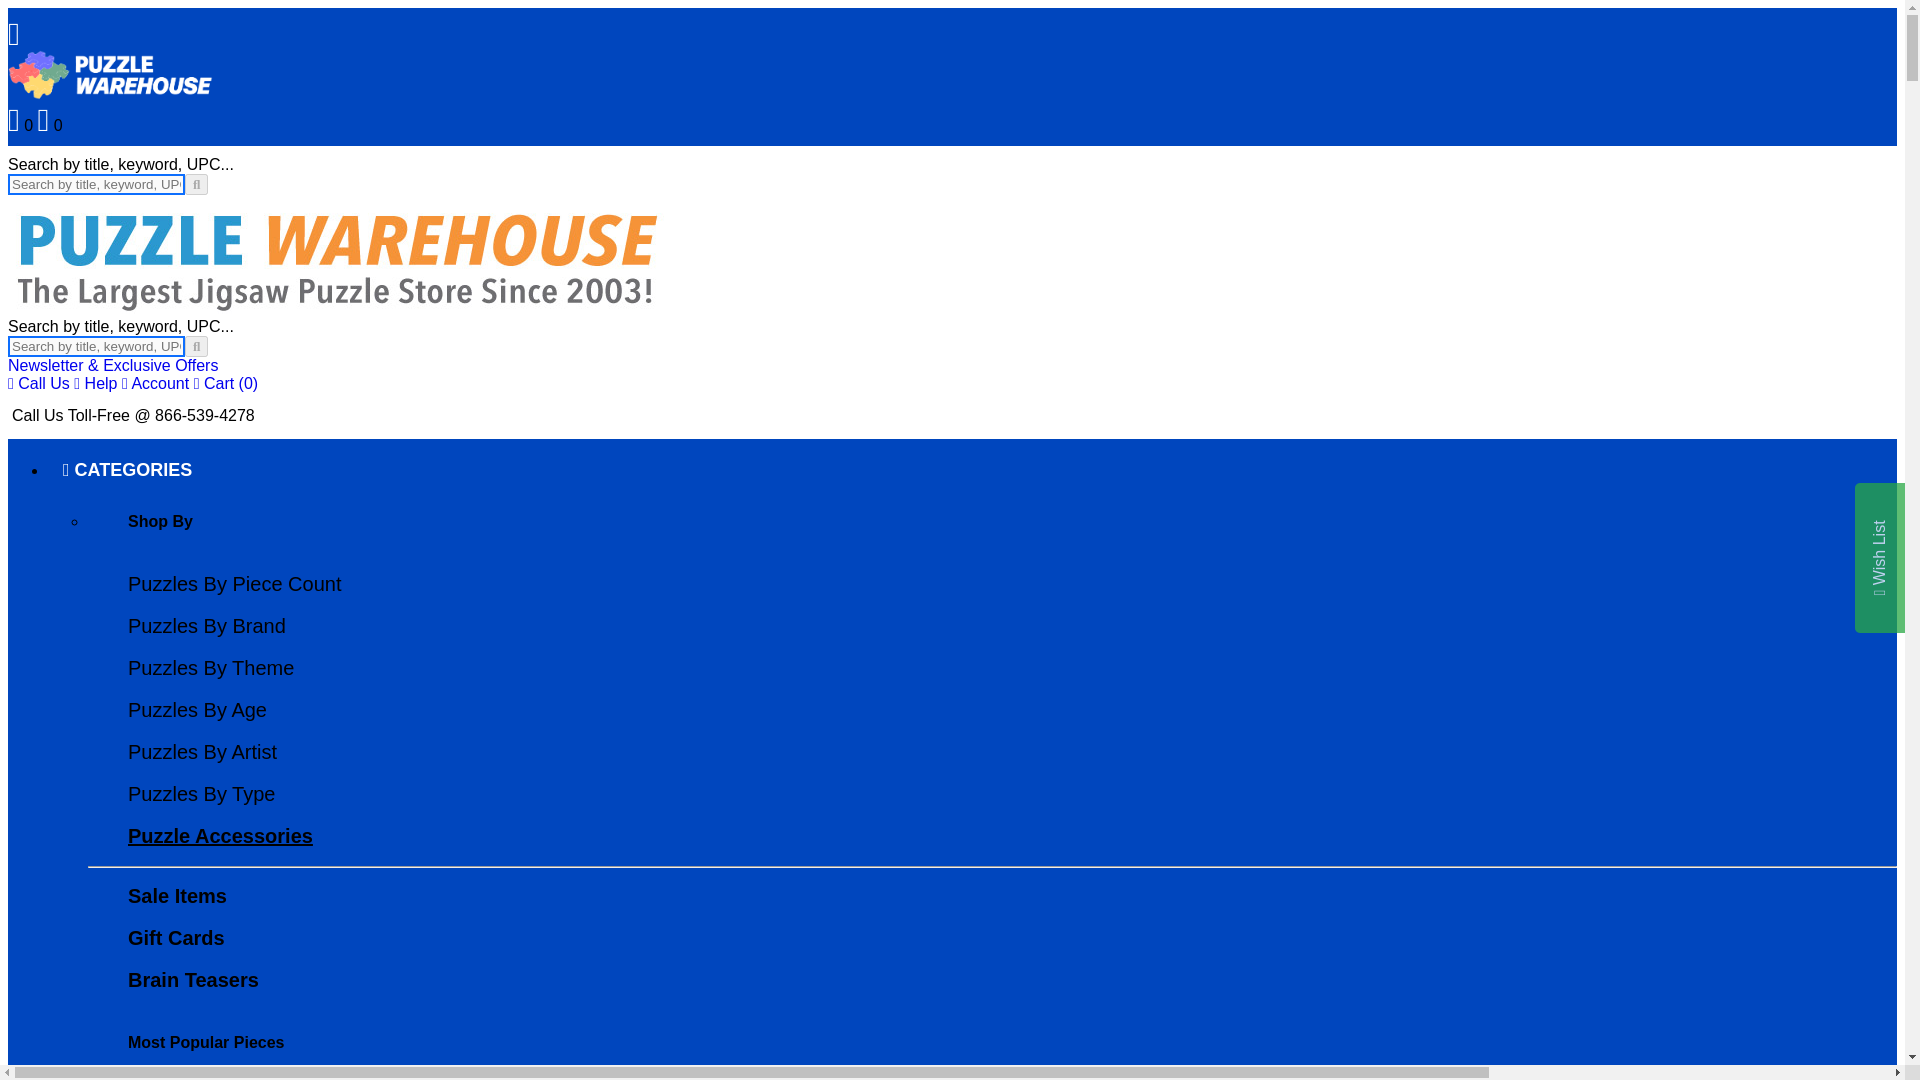 The image size is (1920, 1080). Describe the element at coordinates (176, 938) in the screenshot. I see `Gift Cards` at that location.